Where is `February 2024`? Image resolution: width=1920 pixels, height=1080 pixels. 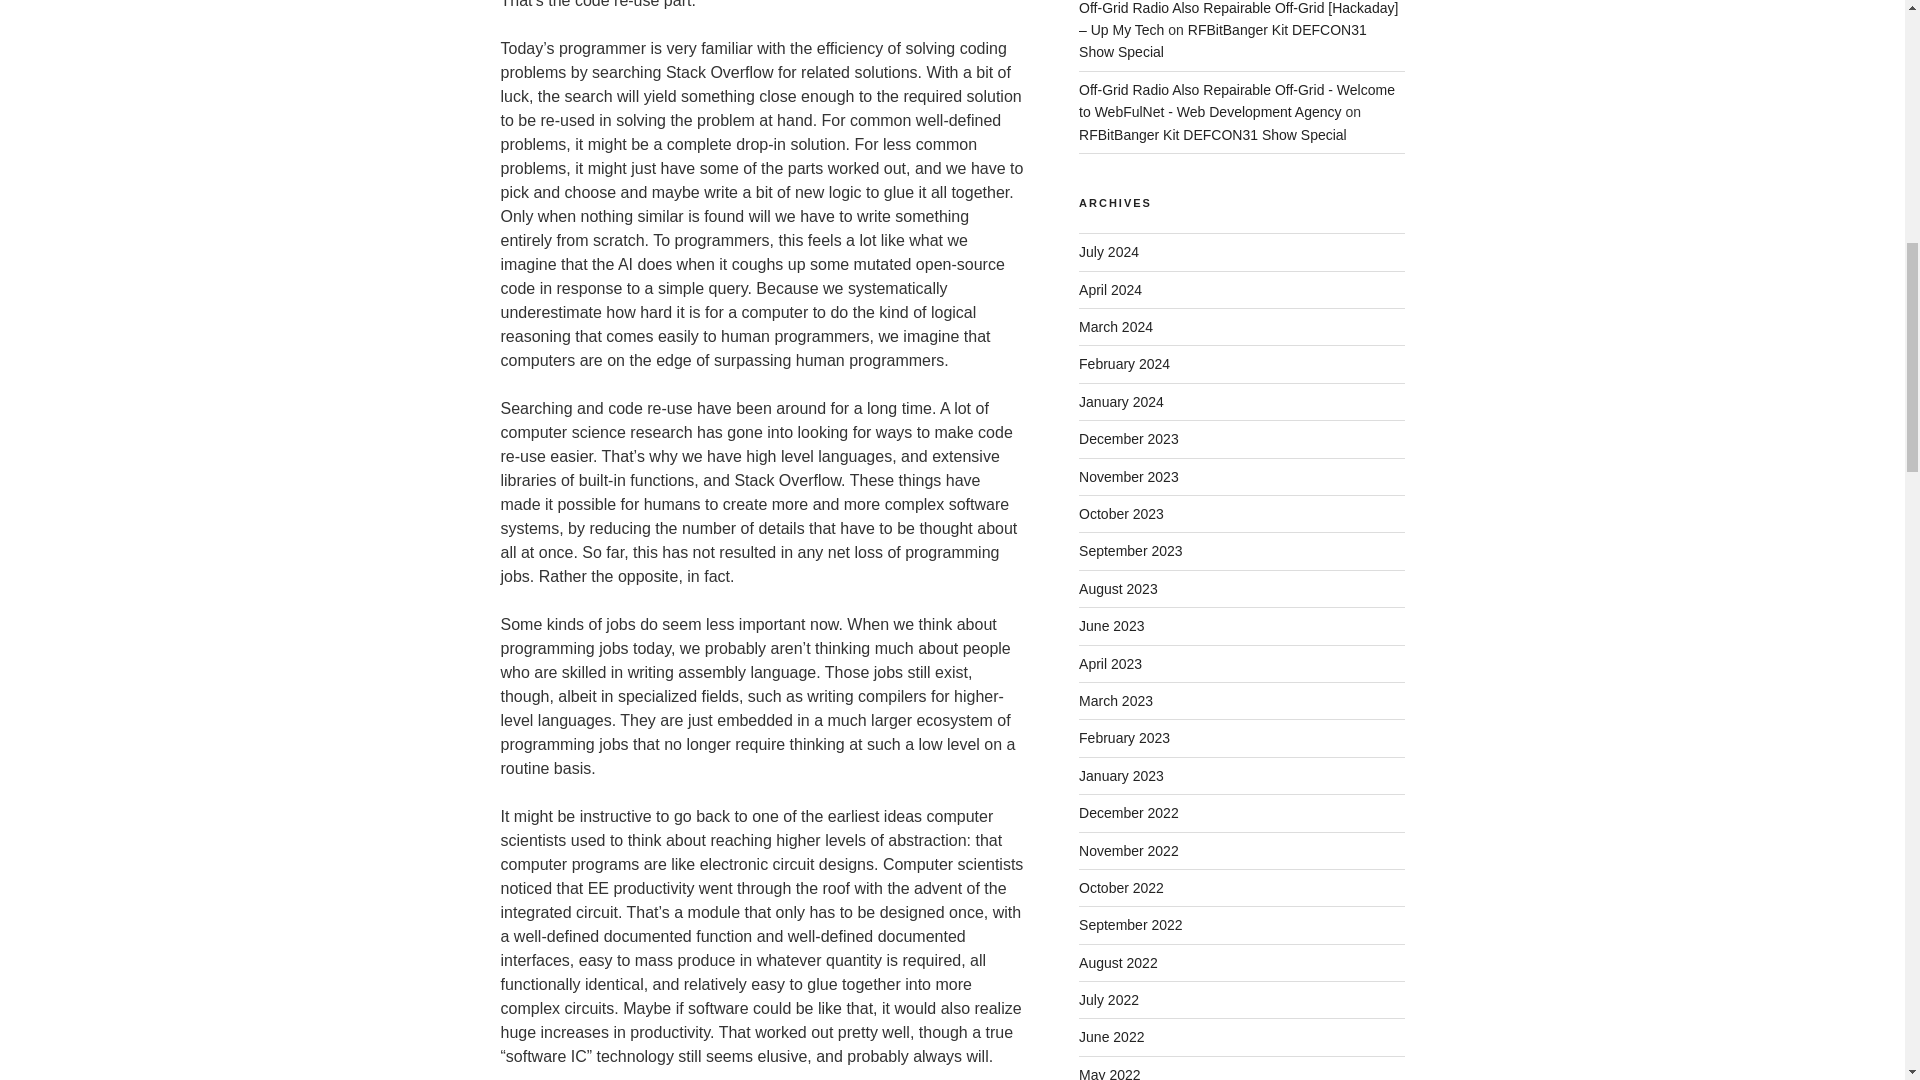 February 2024 is located at coordinates (1124, 364).